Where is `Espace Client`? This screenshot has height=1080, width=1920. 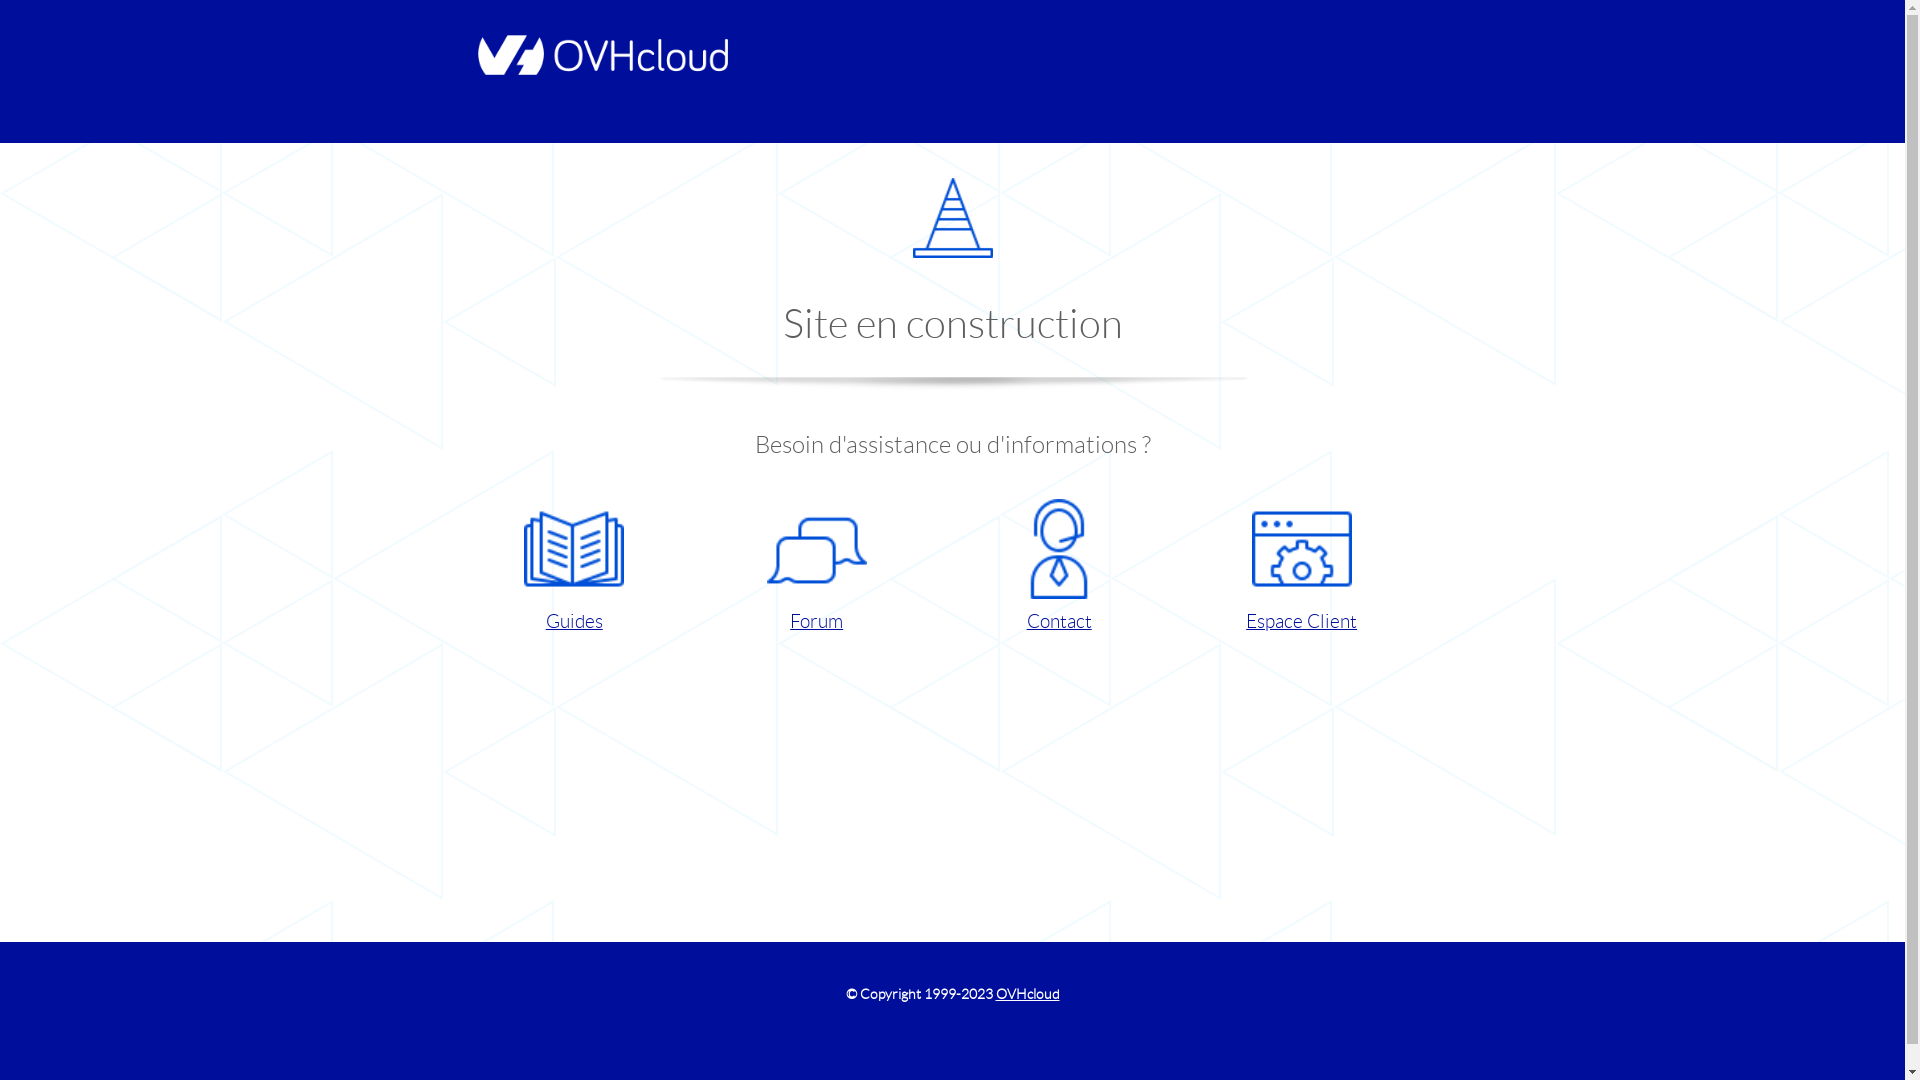
Espace Client is located at coordinates (1302, 568).